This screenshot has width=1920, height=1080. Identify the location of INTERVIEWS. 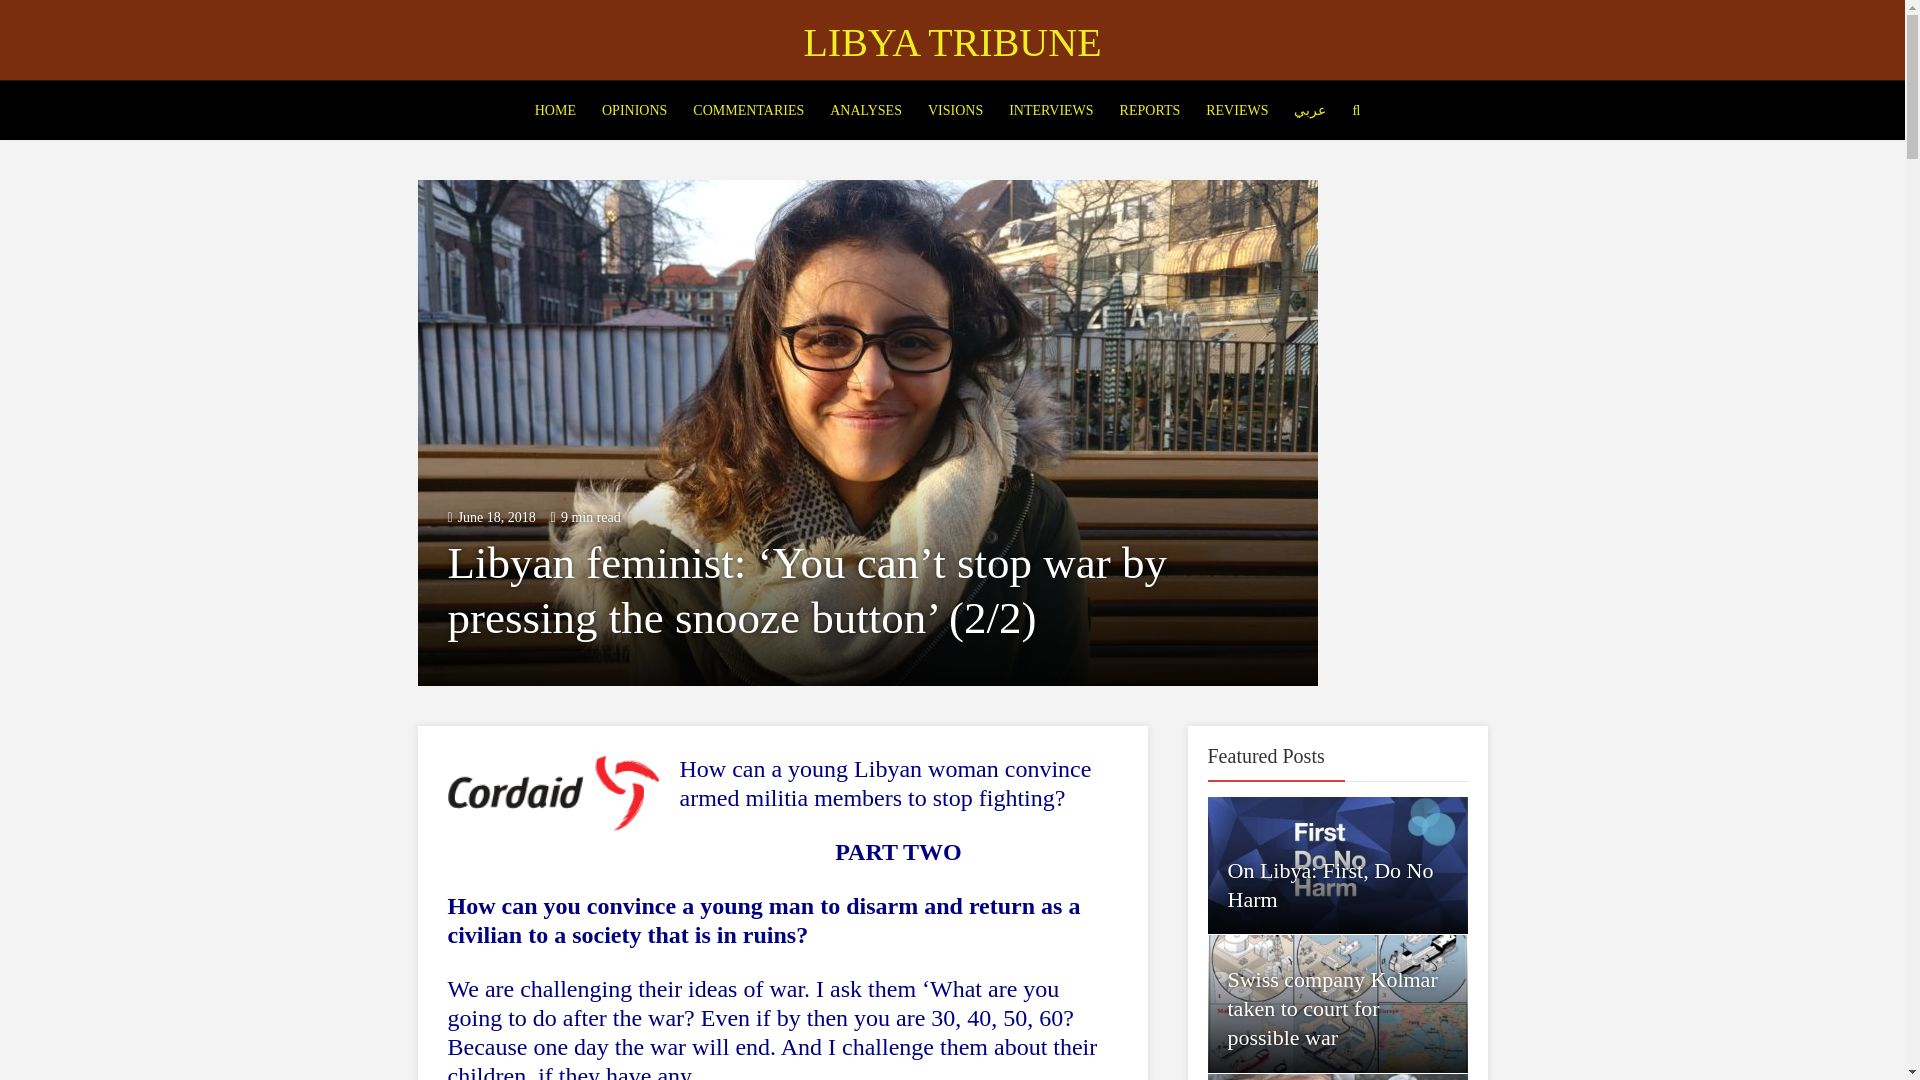
(1051, 111).